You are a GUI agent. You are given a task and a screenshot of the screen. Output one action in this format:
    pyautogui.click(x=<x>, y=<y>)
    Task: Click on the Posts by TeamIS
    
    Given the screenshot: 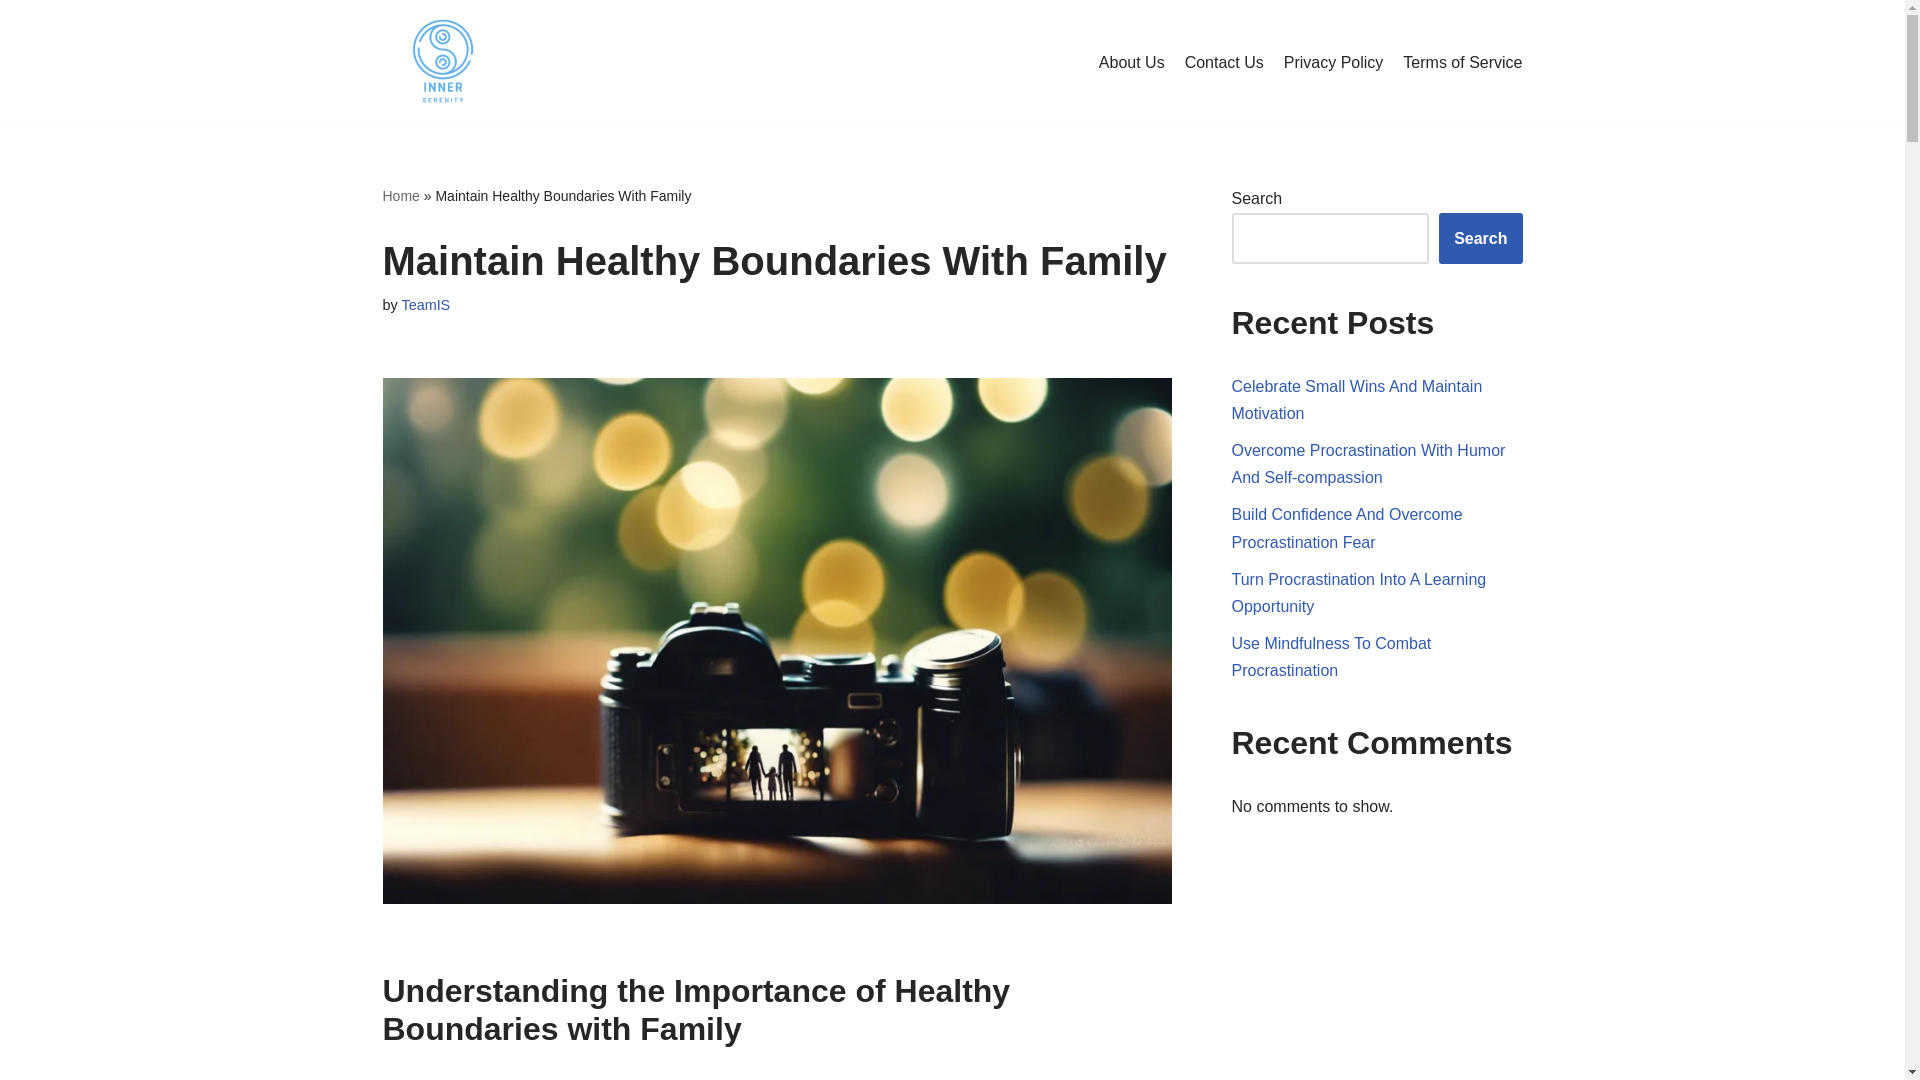 What is the action you would take?
    pyautogui.click(x=425, y=305)
    